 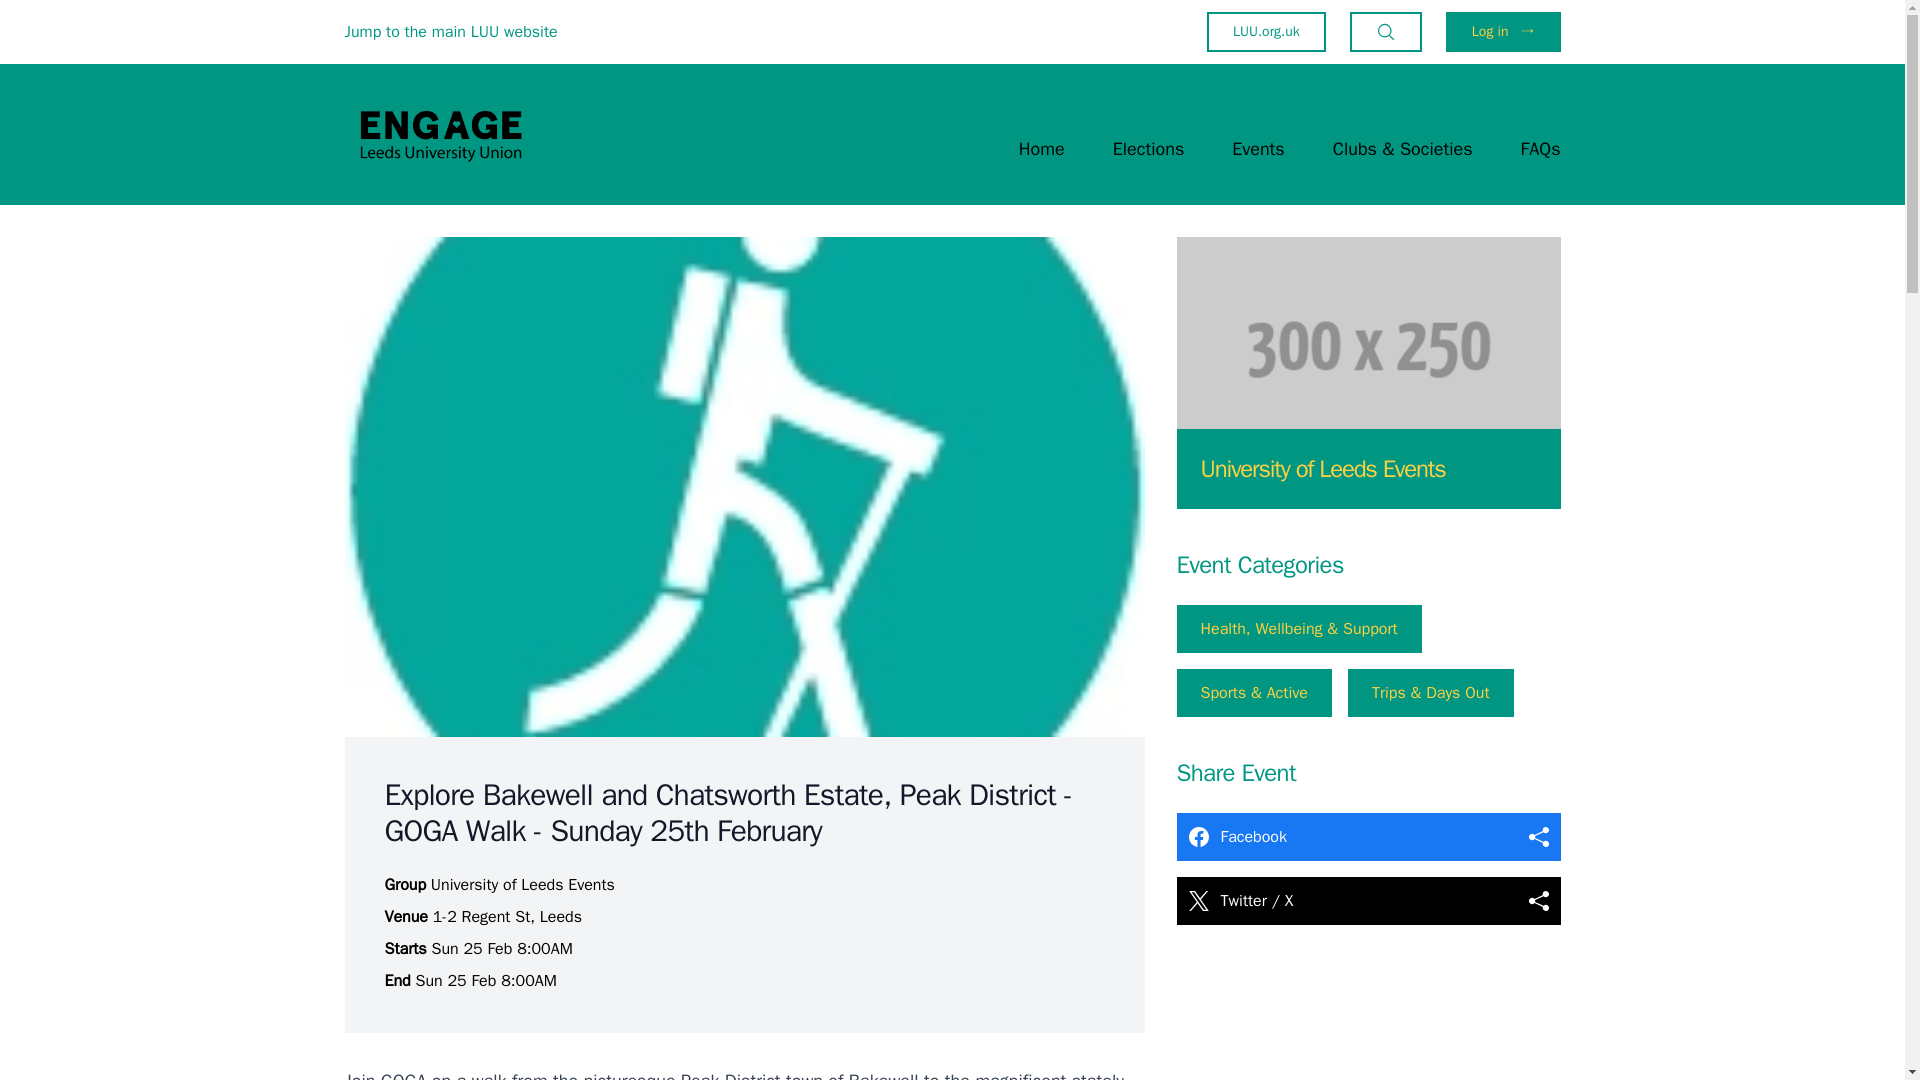 I want to click on Home, so click(x=1042, y=148).